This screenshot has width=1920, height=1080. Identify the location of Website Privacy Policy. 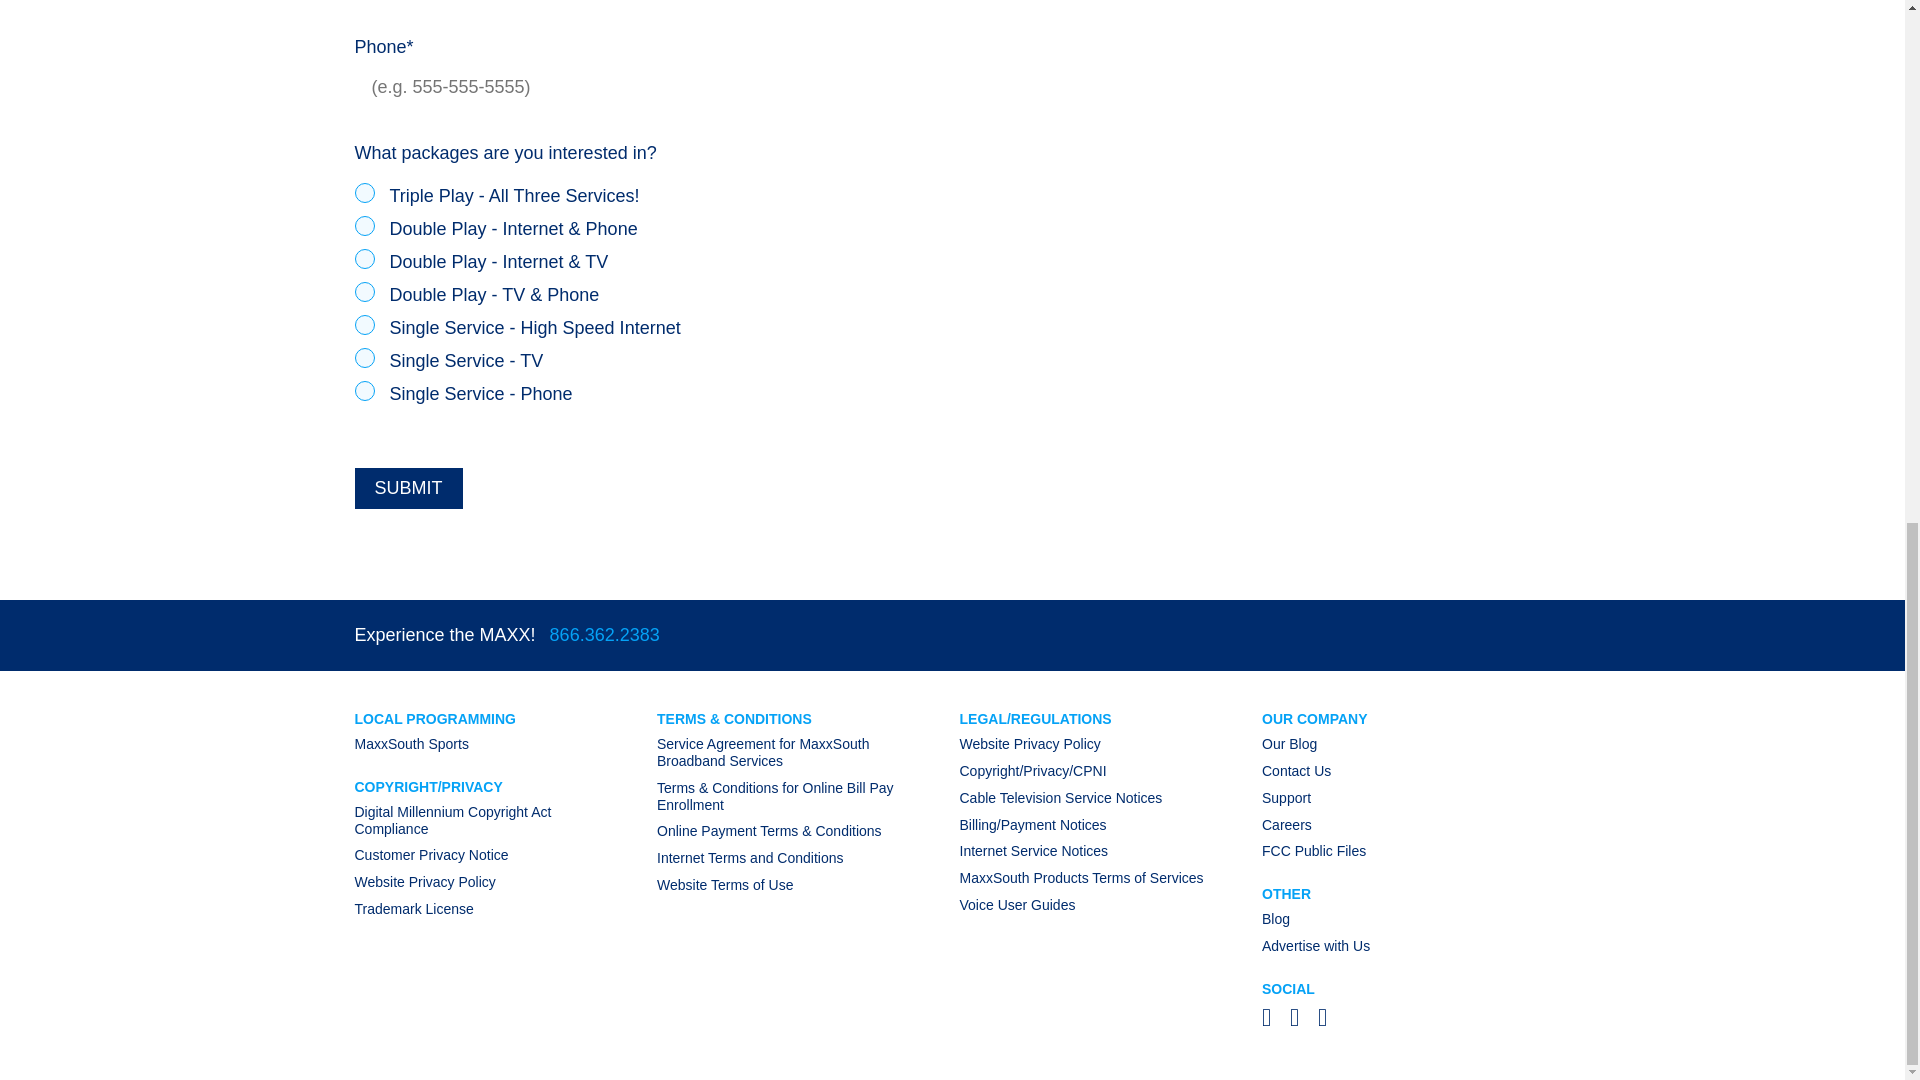
(424, 881).